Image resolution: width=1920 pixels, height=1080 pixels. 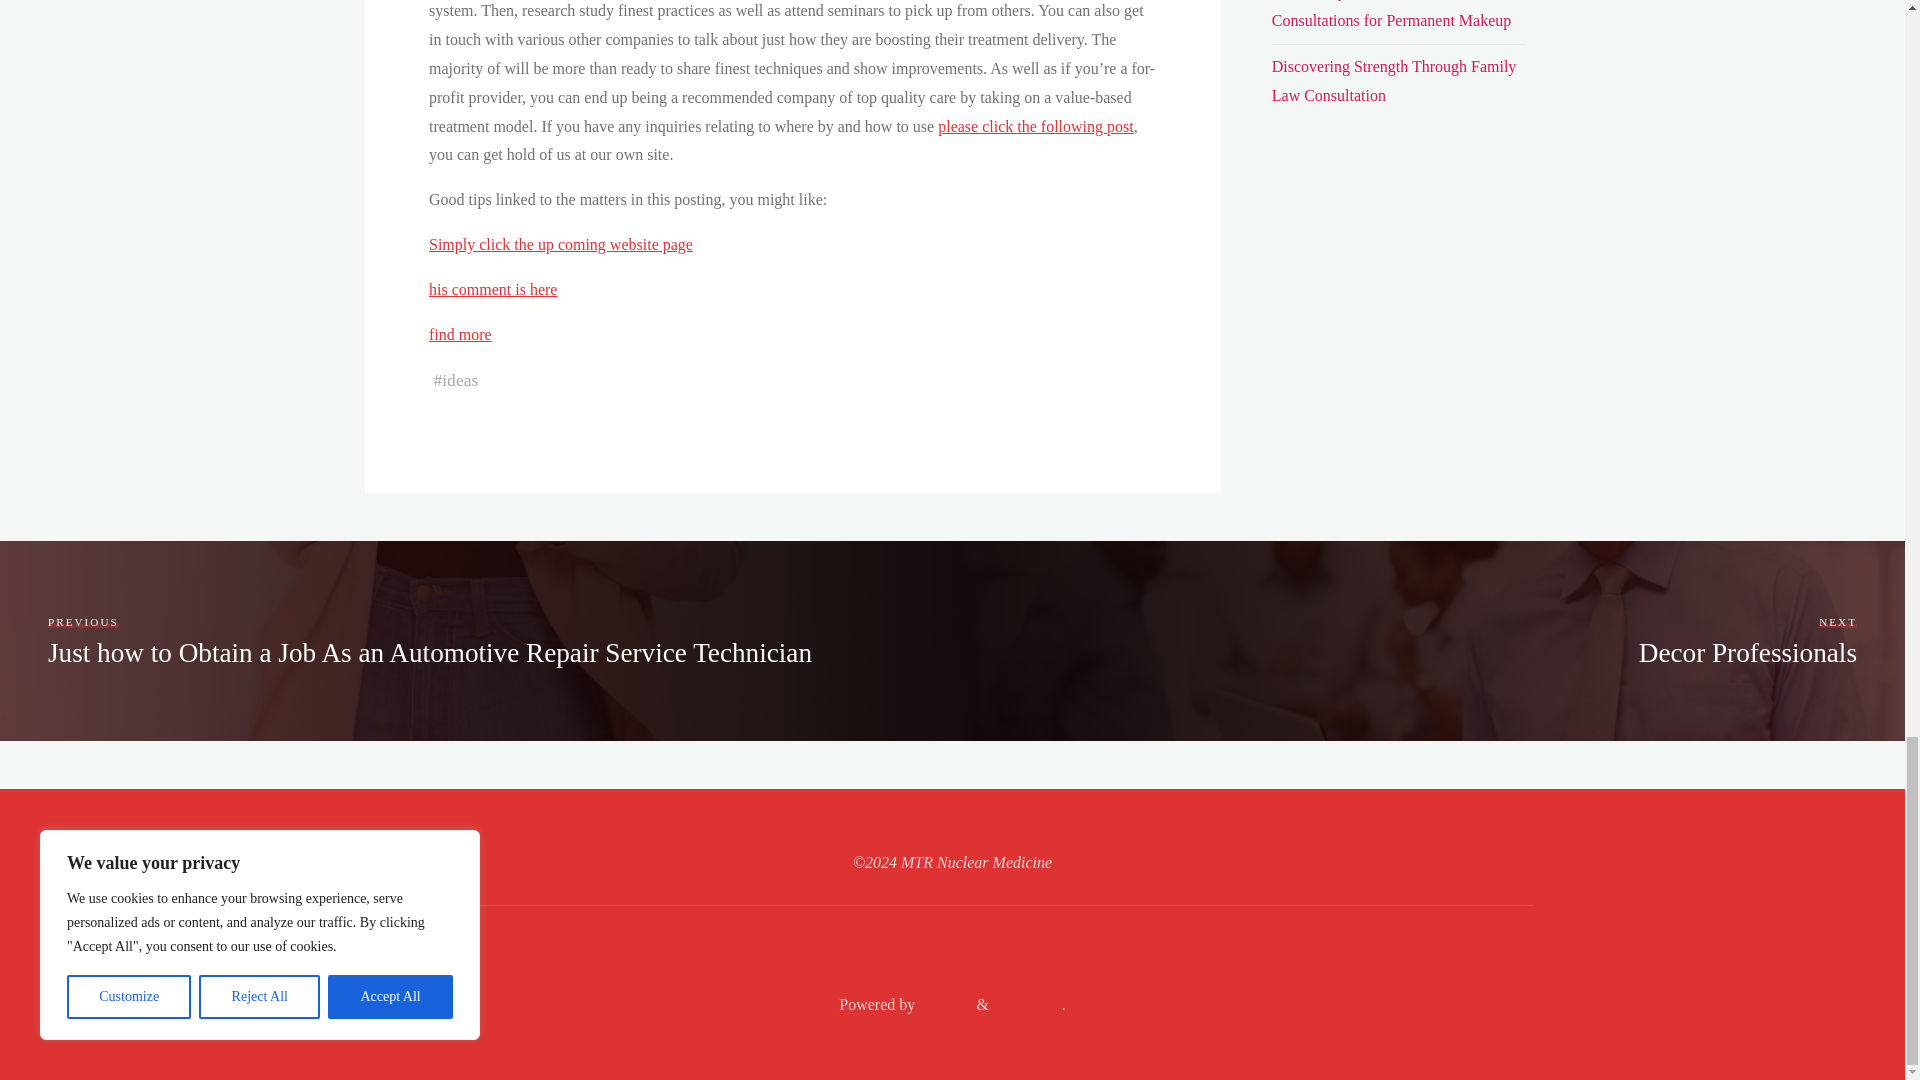 I want to click on find more, so click(x=460, y=334).